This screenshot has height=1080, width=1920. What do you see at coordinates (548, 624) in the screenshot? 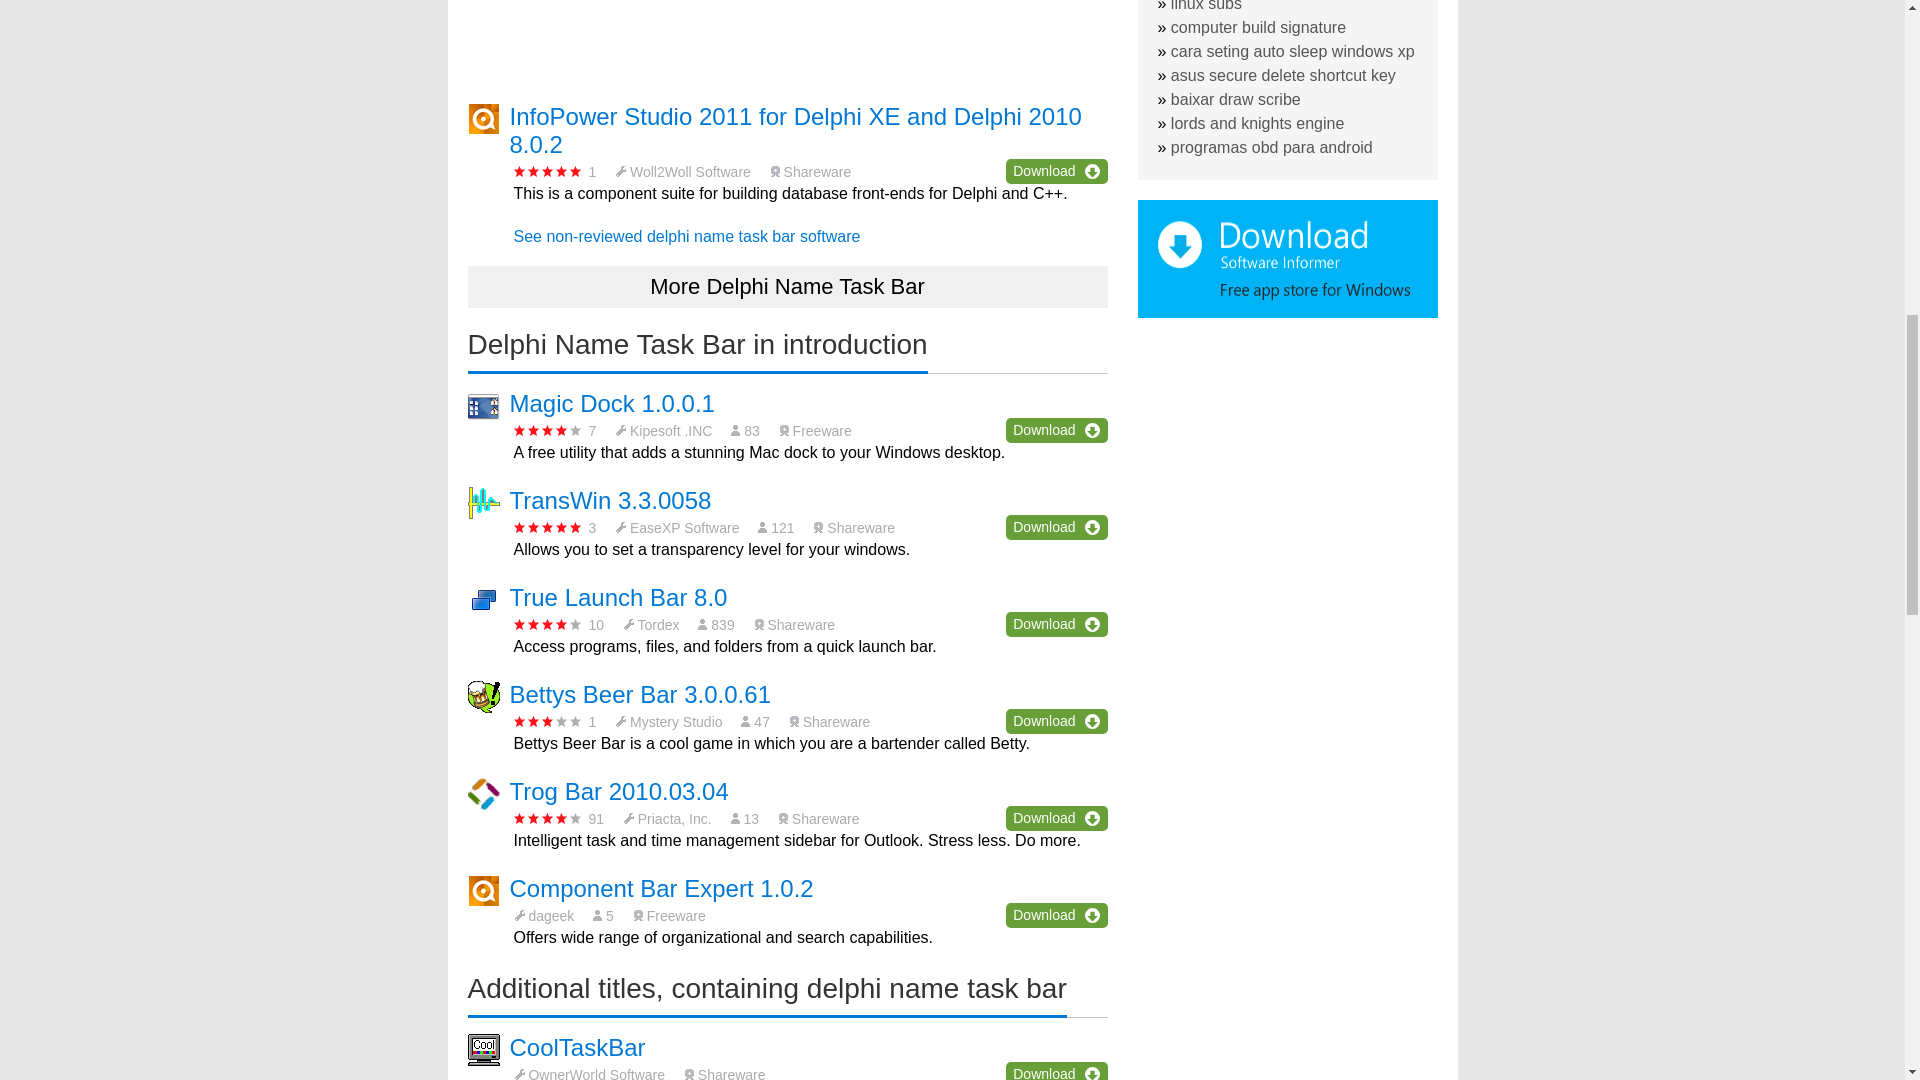
I see `4.1` at bounding box center [548, 624].